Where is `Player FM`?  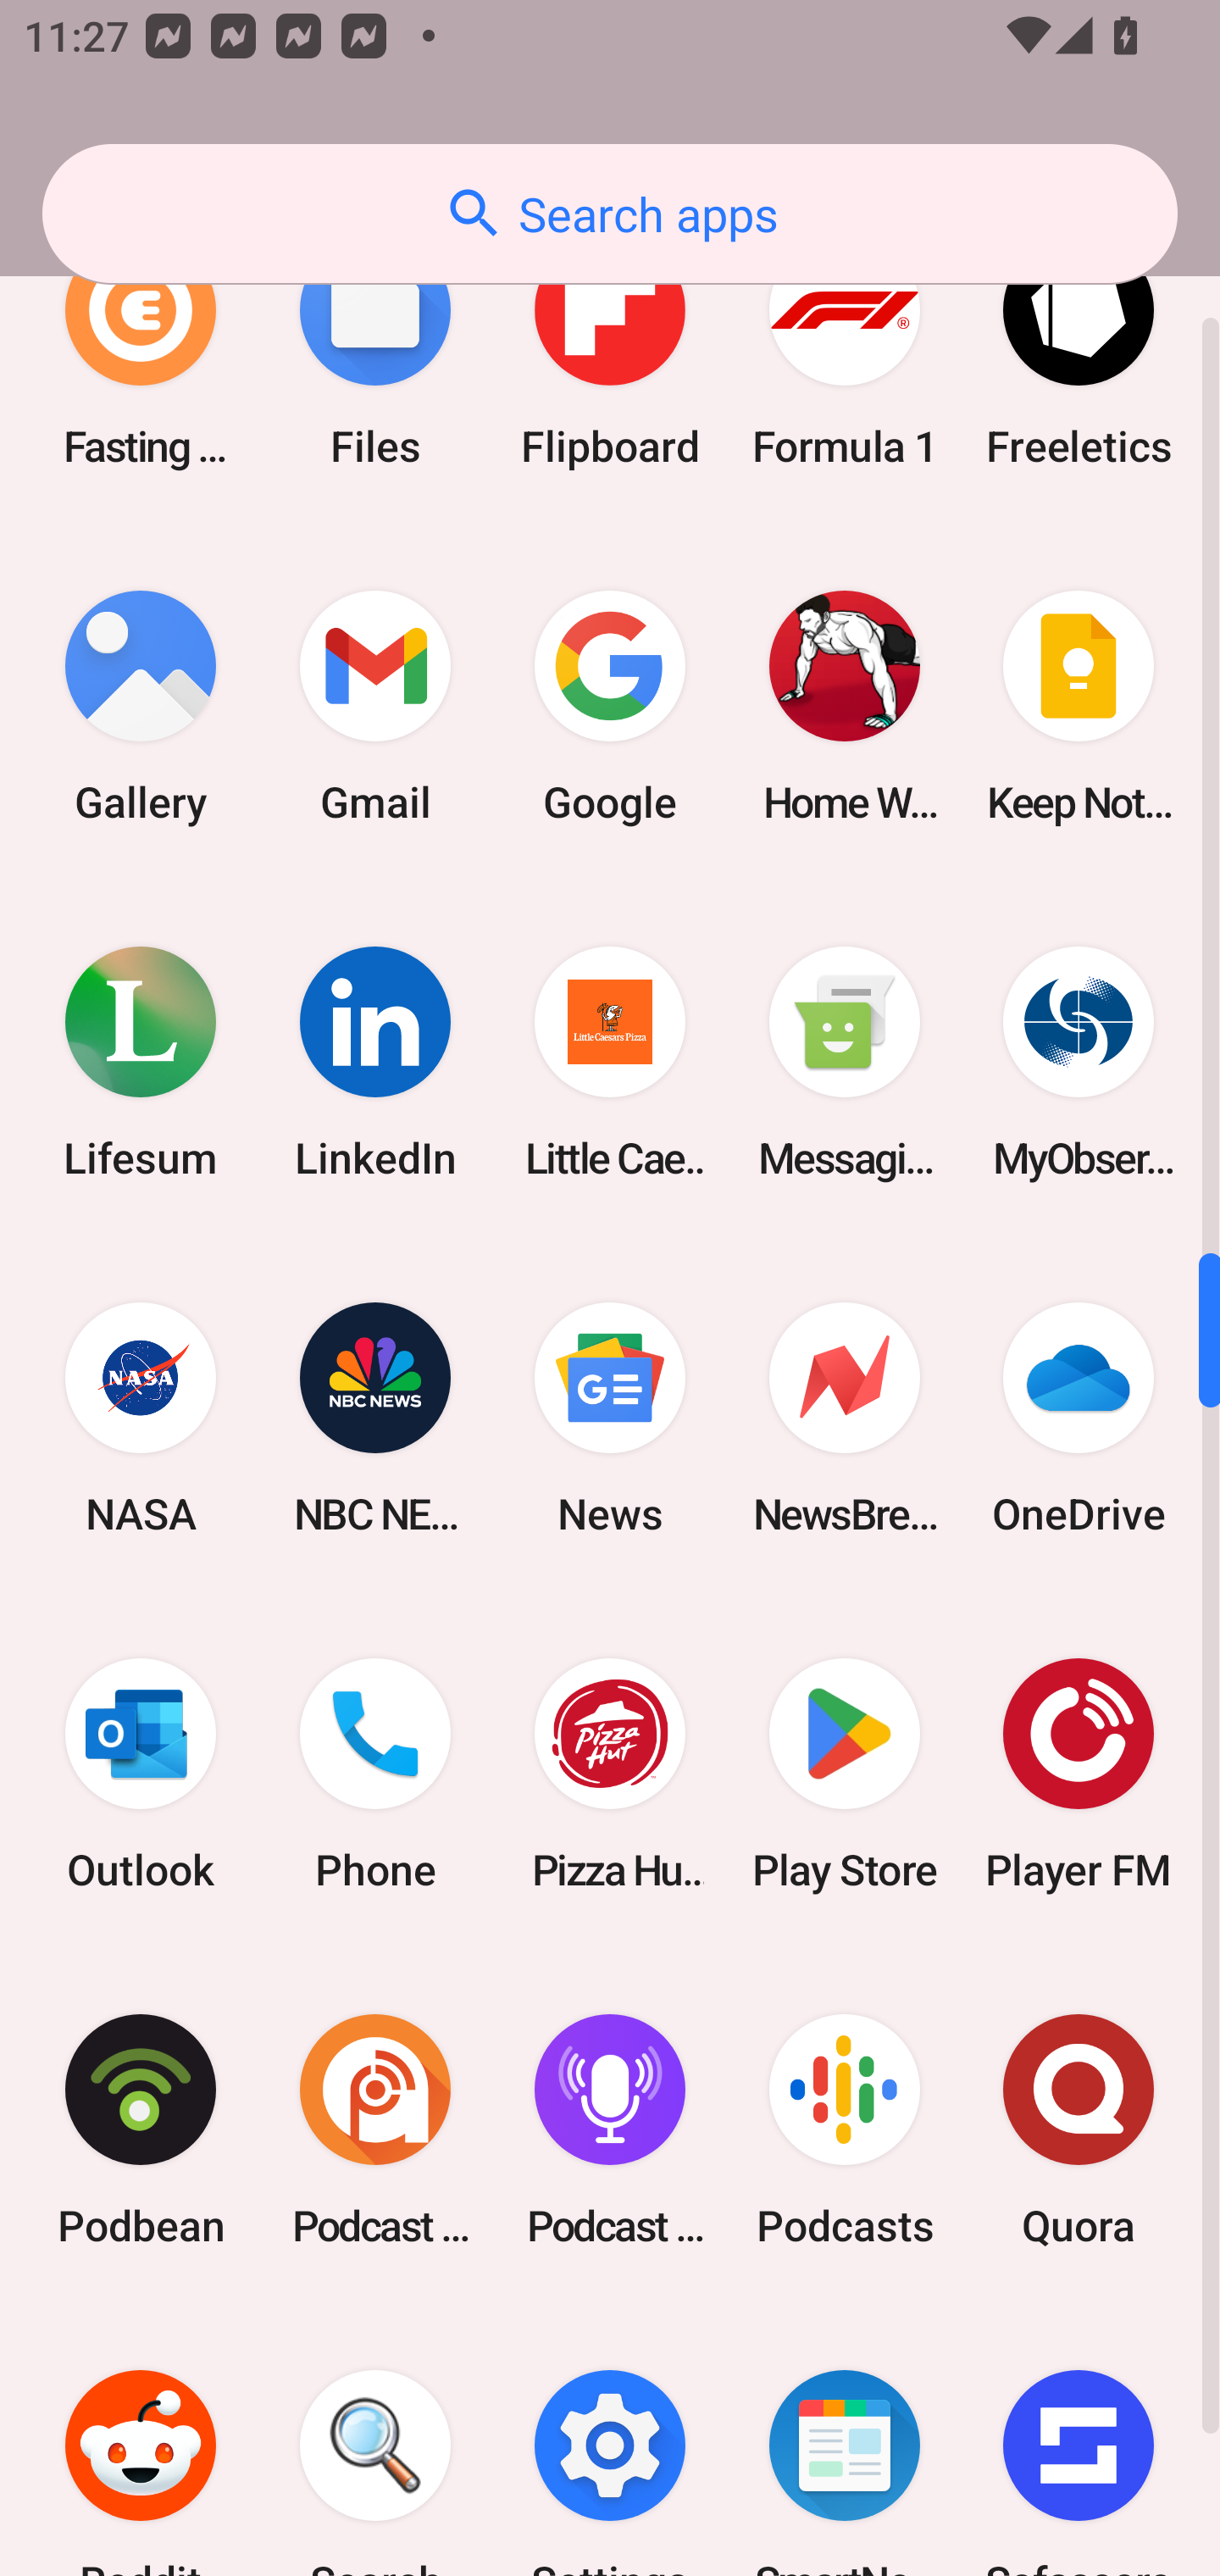 Player FM is located at coordinates (1079, 1774).